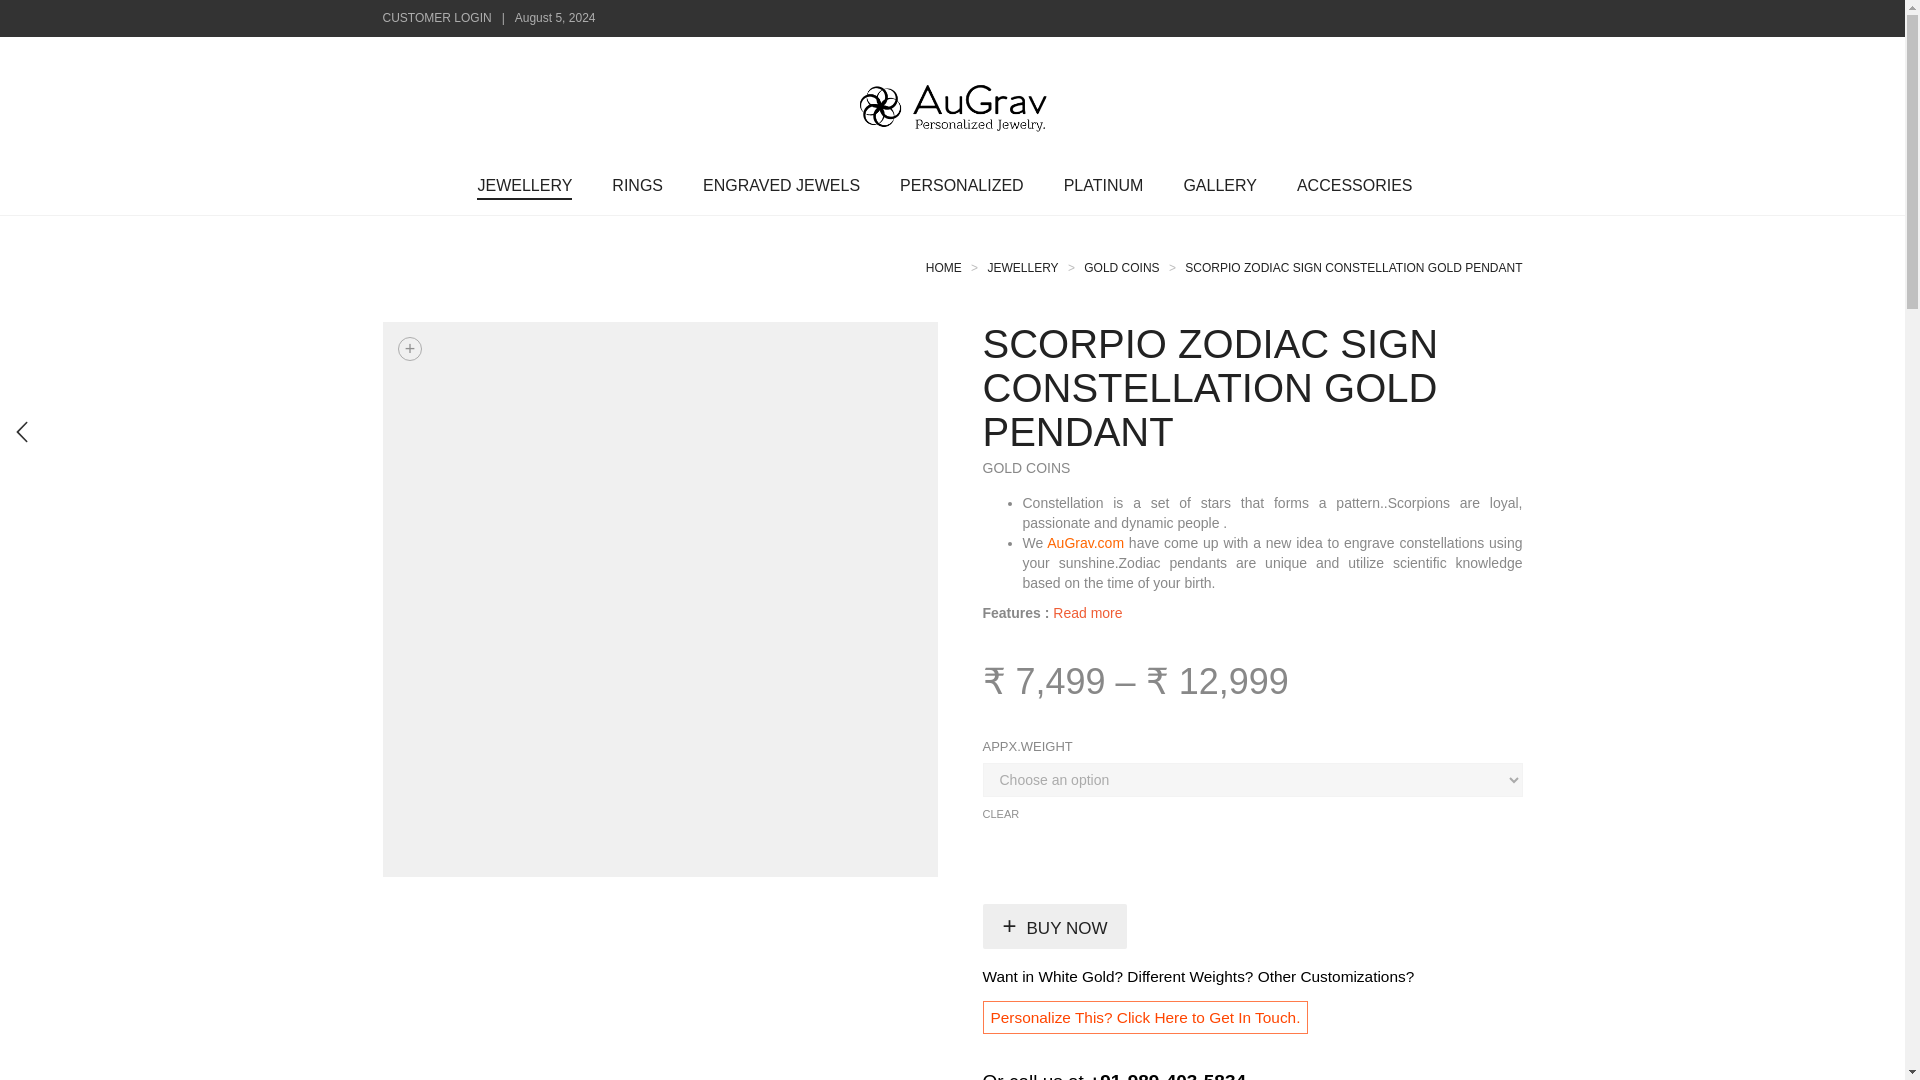 This screenshot has height=1080, width=1920. Describe the element at coordinates (524, 186) in the screenshot. I see `JEWELLERY` at that location.